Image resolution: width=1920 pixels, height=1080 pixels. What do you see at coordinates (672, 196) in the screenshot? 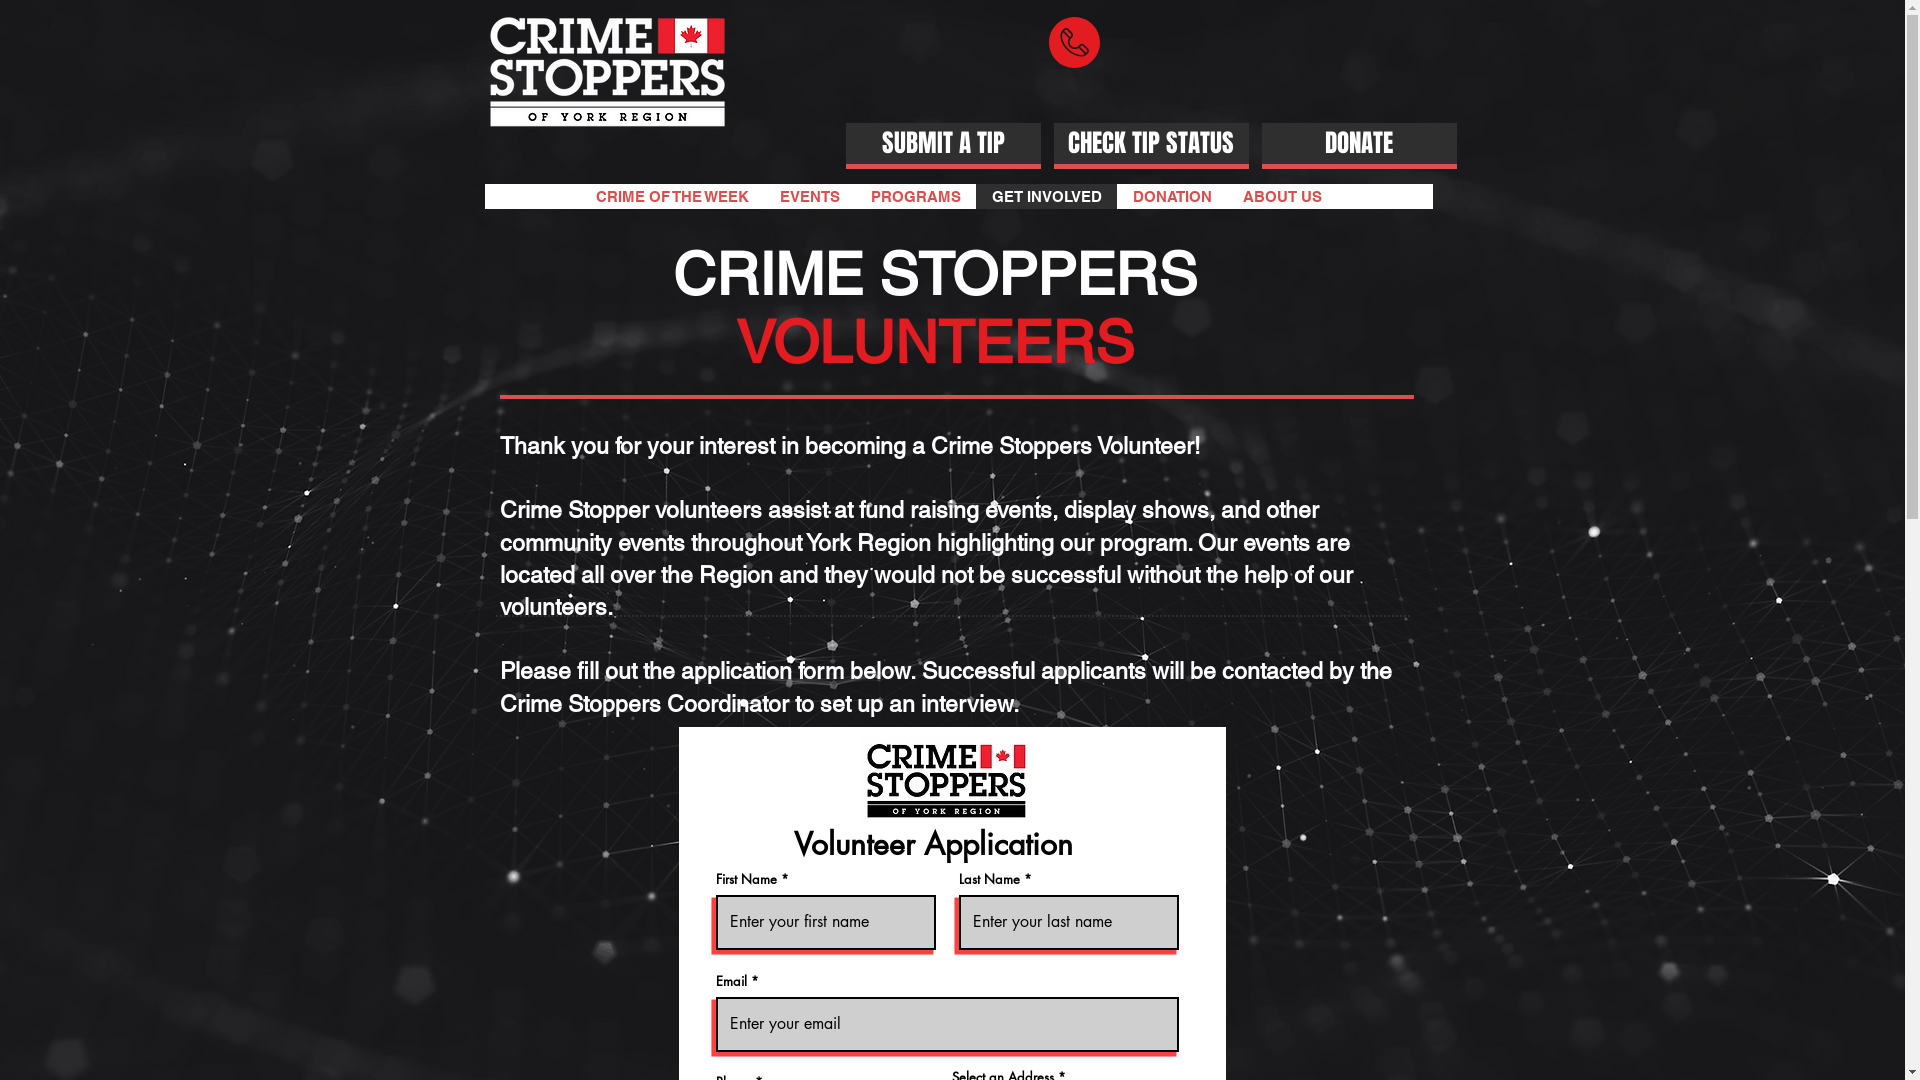
I see `CRIME OF THE WEEK` at bounding box center [672, 196].